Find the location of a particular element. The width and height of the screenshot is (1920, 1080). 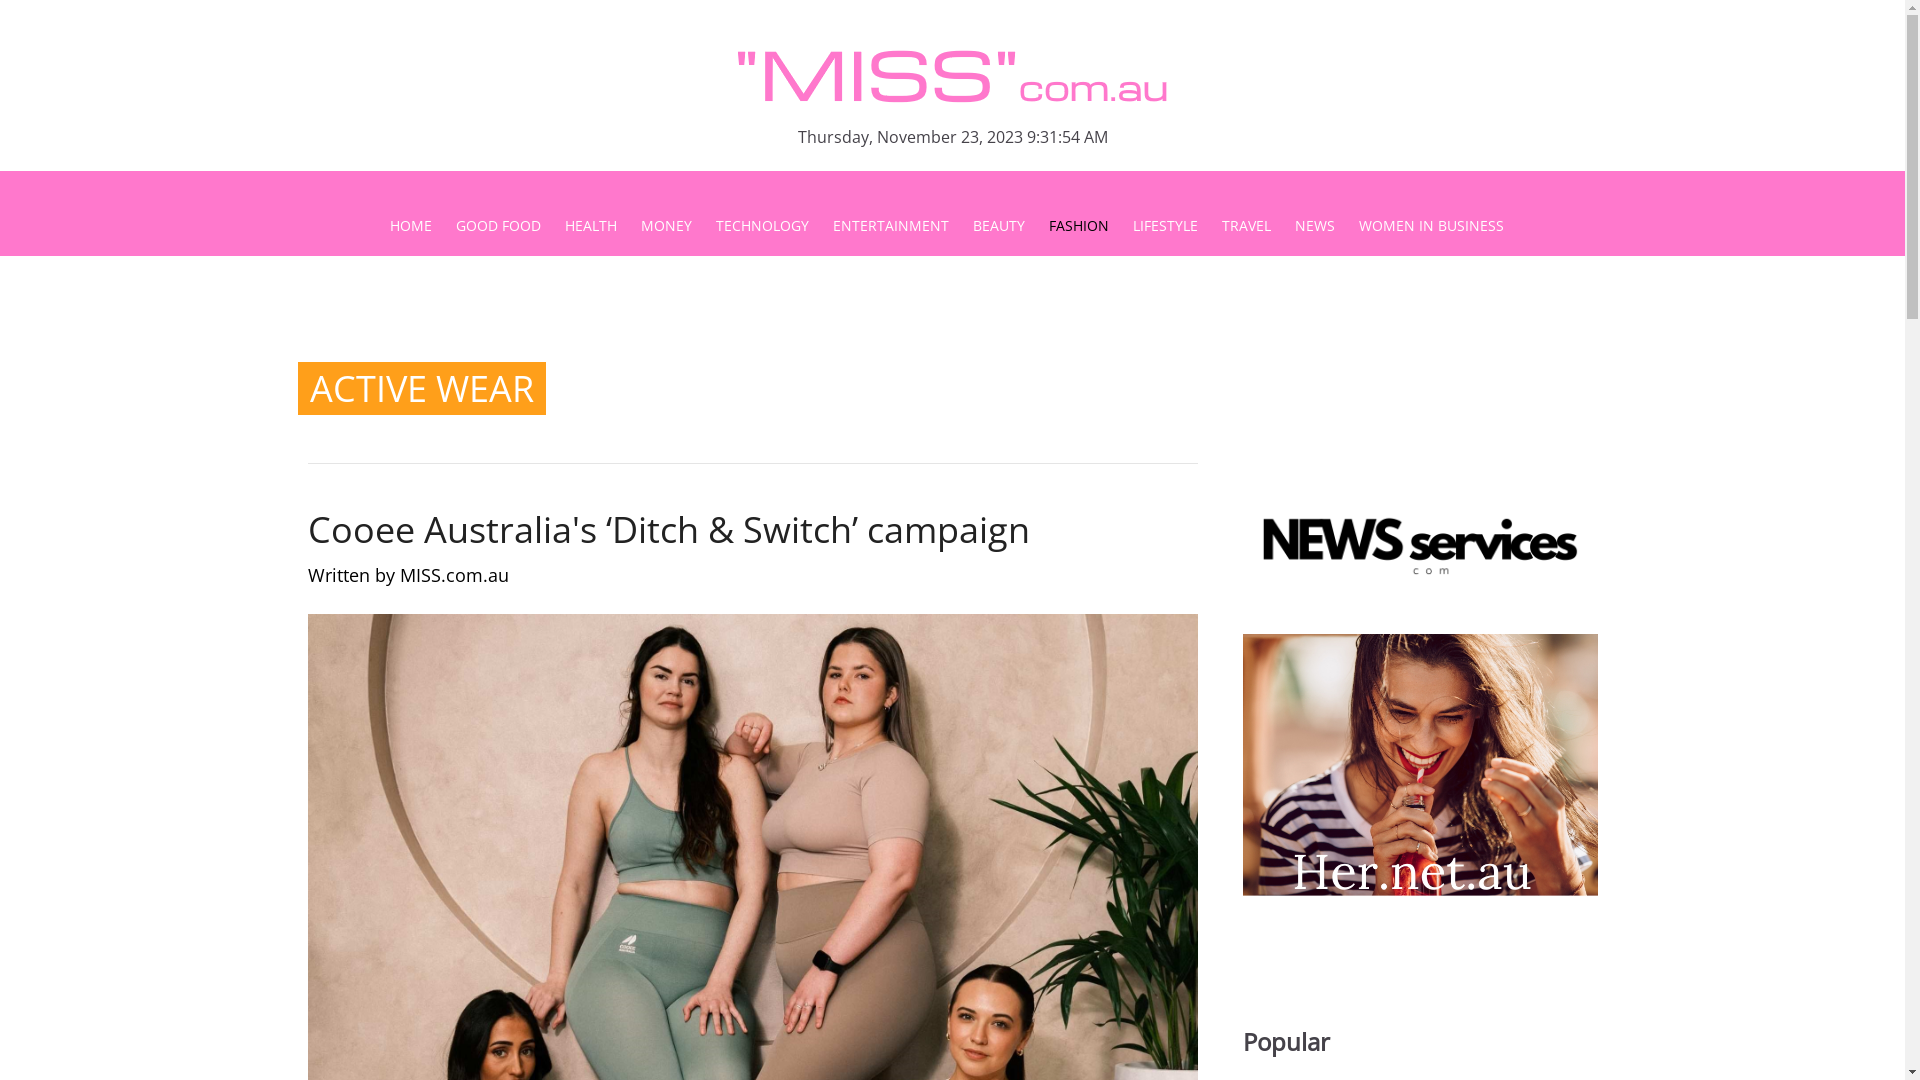

LIFESTYLE is located at coordinates (1164, 226).